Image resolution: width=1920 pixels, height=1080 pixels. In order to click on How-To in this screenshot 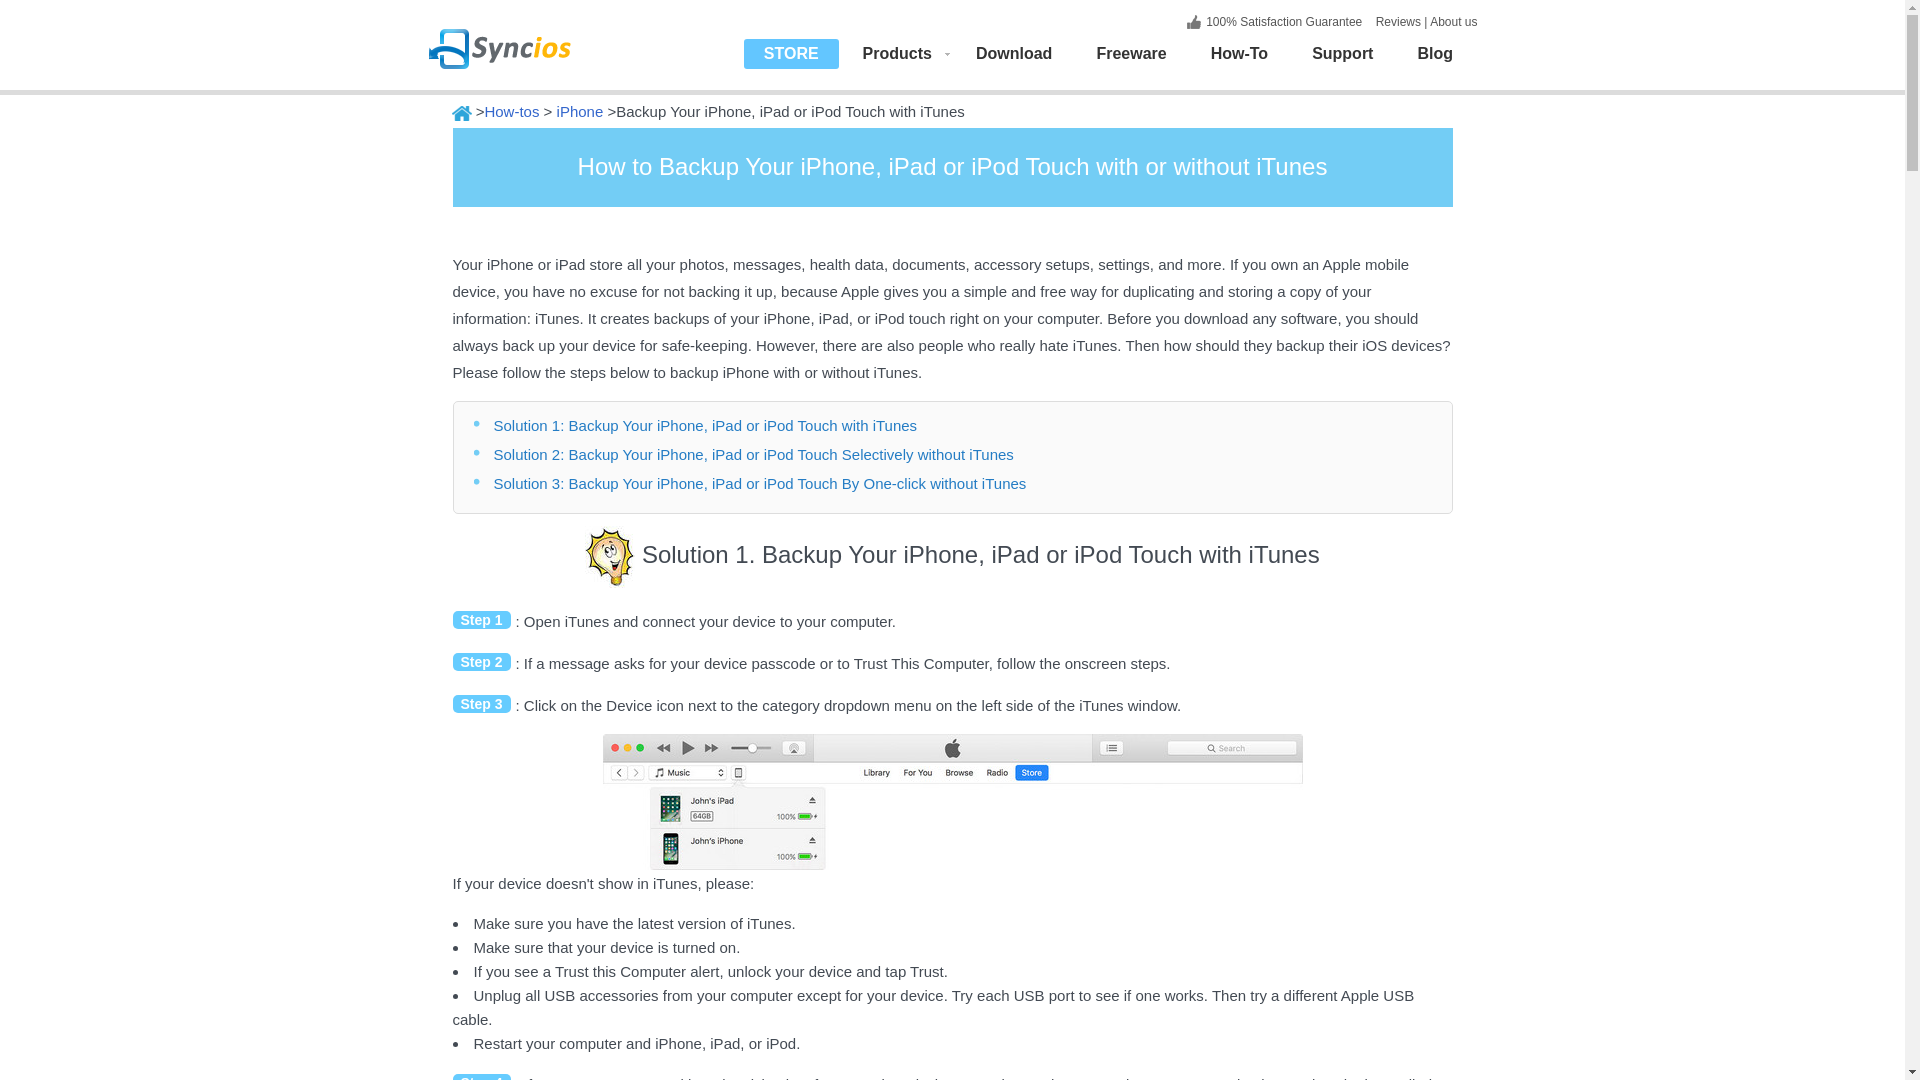, I will do `click(1239, 52)`.